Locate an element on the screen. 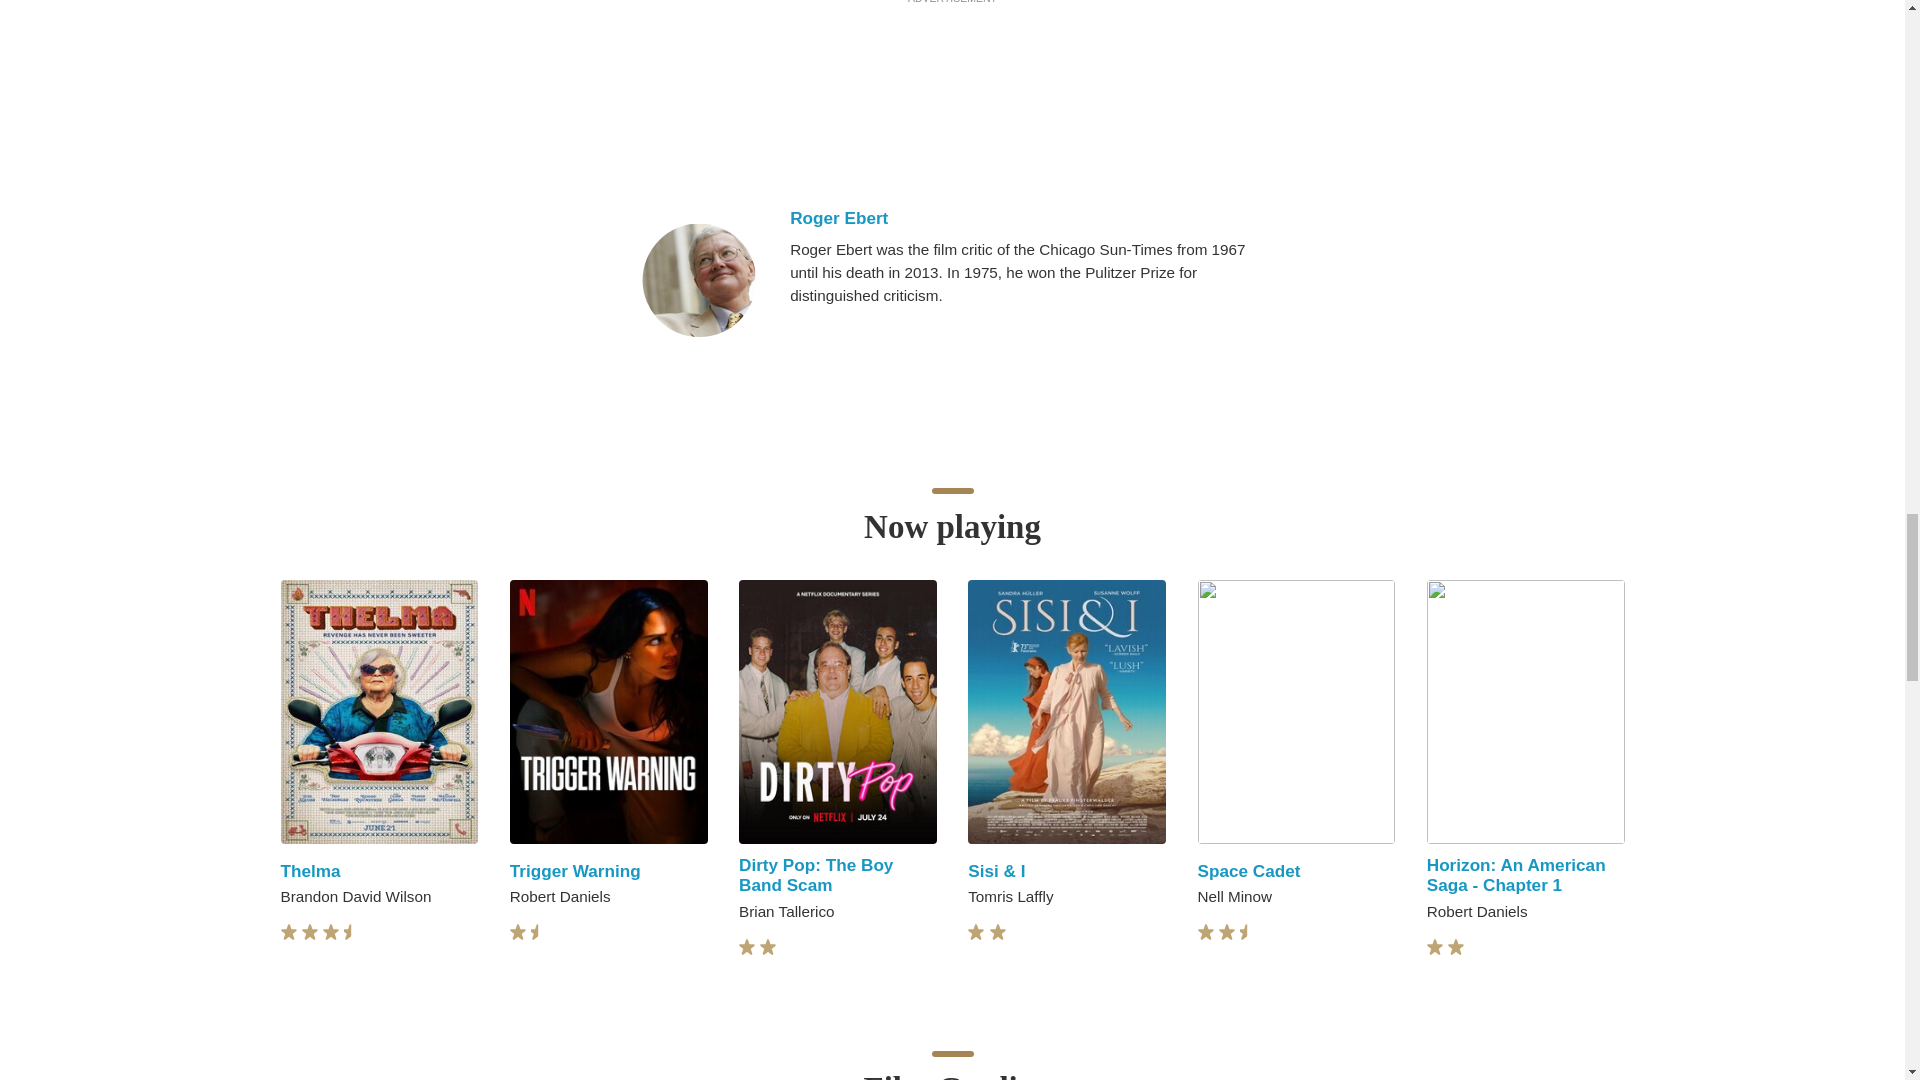 The image size is (1920, 1080). Horizon: An American Saga - Chapter 1 is located at coordinates (1516, 876).